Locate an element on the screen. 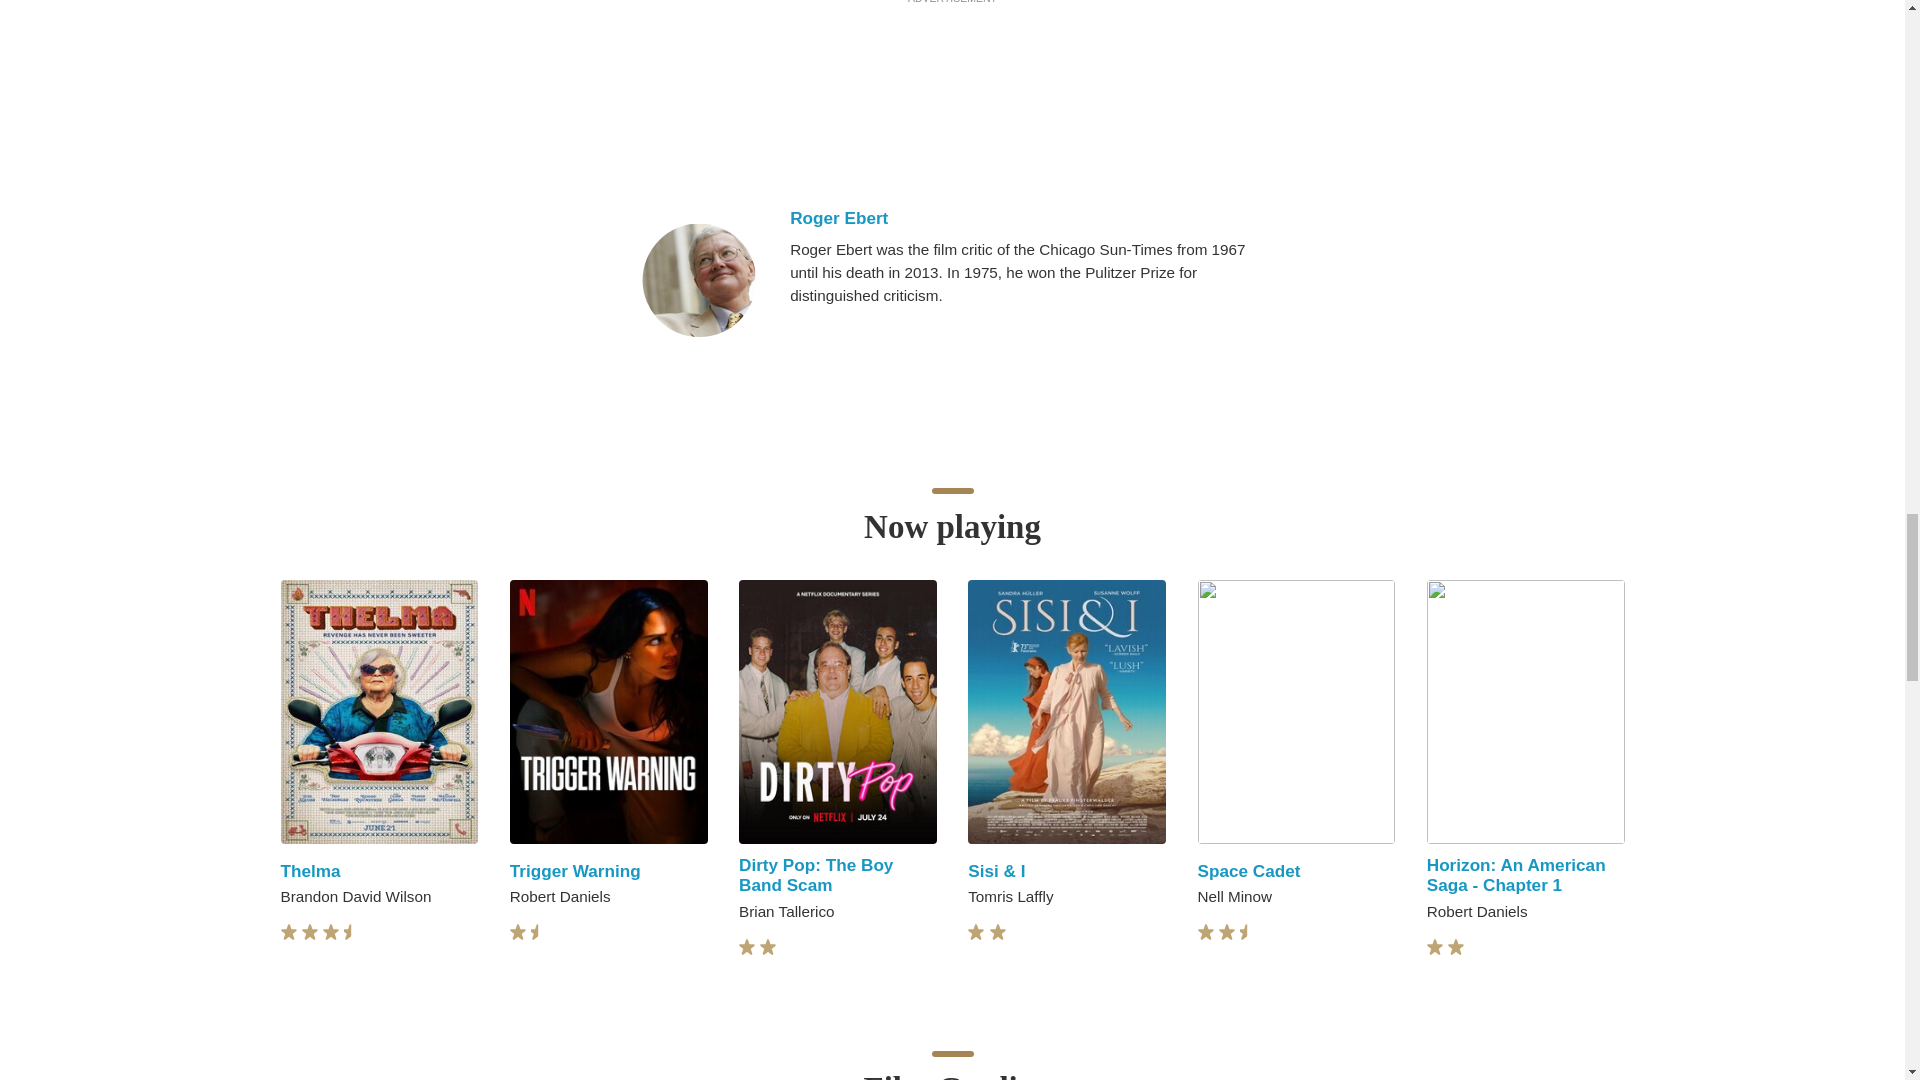 The image size is (1920, 1080). Horizon: An American Saga - Chapter 1 is located at coordinates (1516, 876).